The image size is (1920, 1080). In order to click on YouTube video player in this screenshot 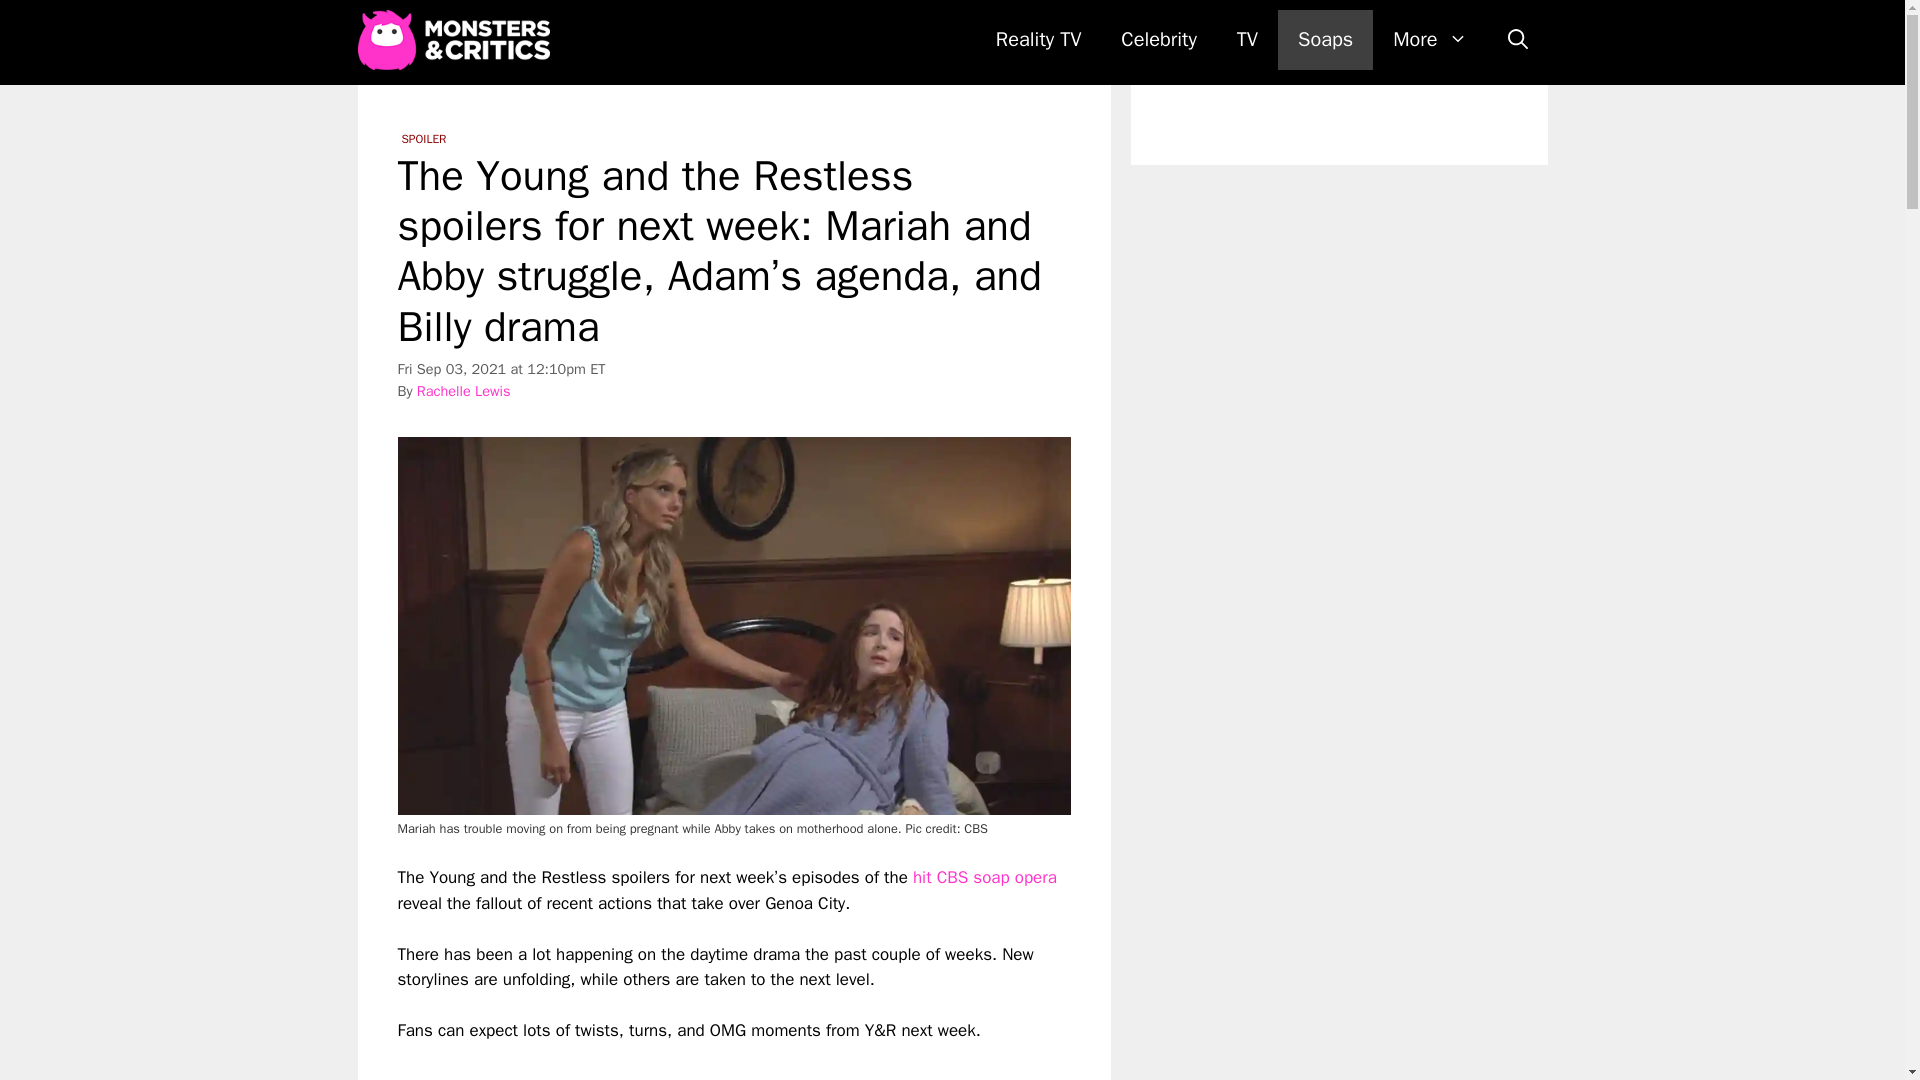, I will do `click(678, 1062)`.